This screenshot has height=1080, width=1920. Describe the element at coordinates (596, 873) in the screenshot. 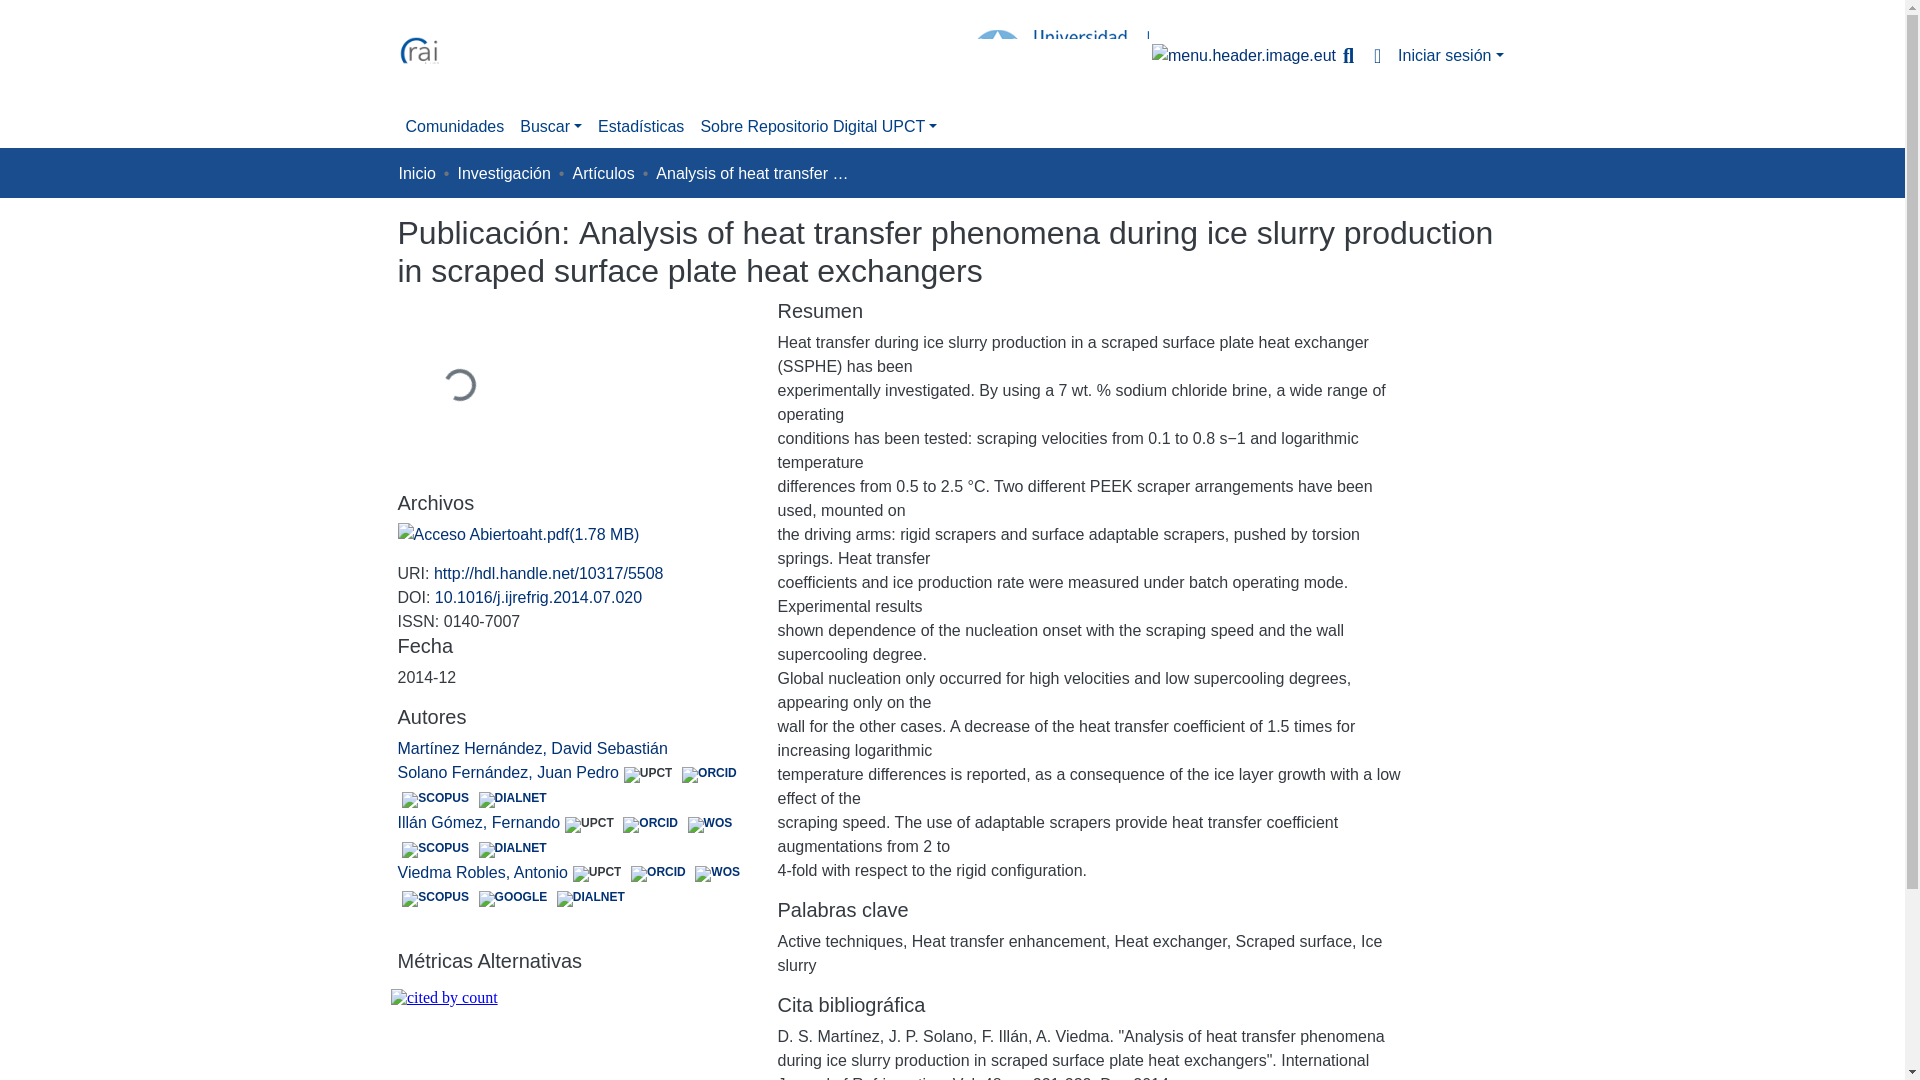

I see `Autor UPCT` at that location.